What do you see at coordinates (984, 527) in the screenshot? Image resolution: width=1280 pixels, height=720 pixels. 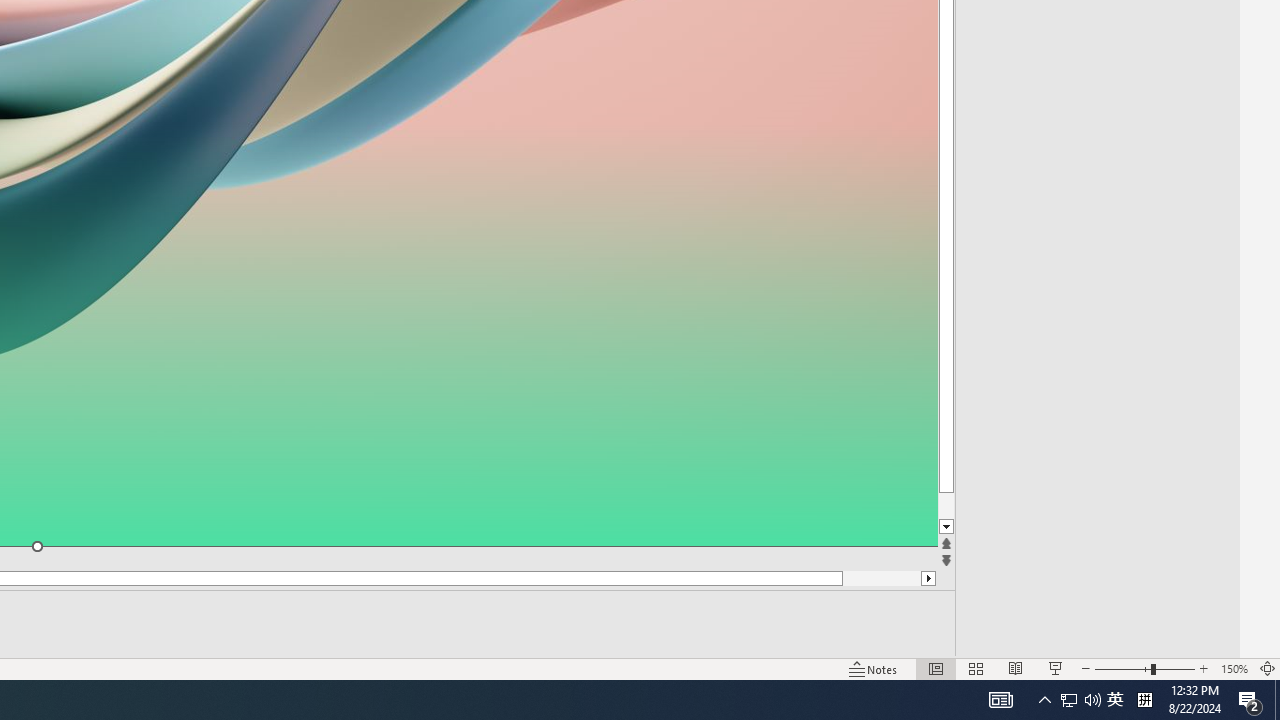 I see `Line down` at bounding box center [984, 527].